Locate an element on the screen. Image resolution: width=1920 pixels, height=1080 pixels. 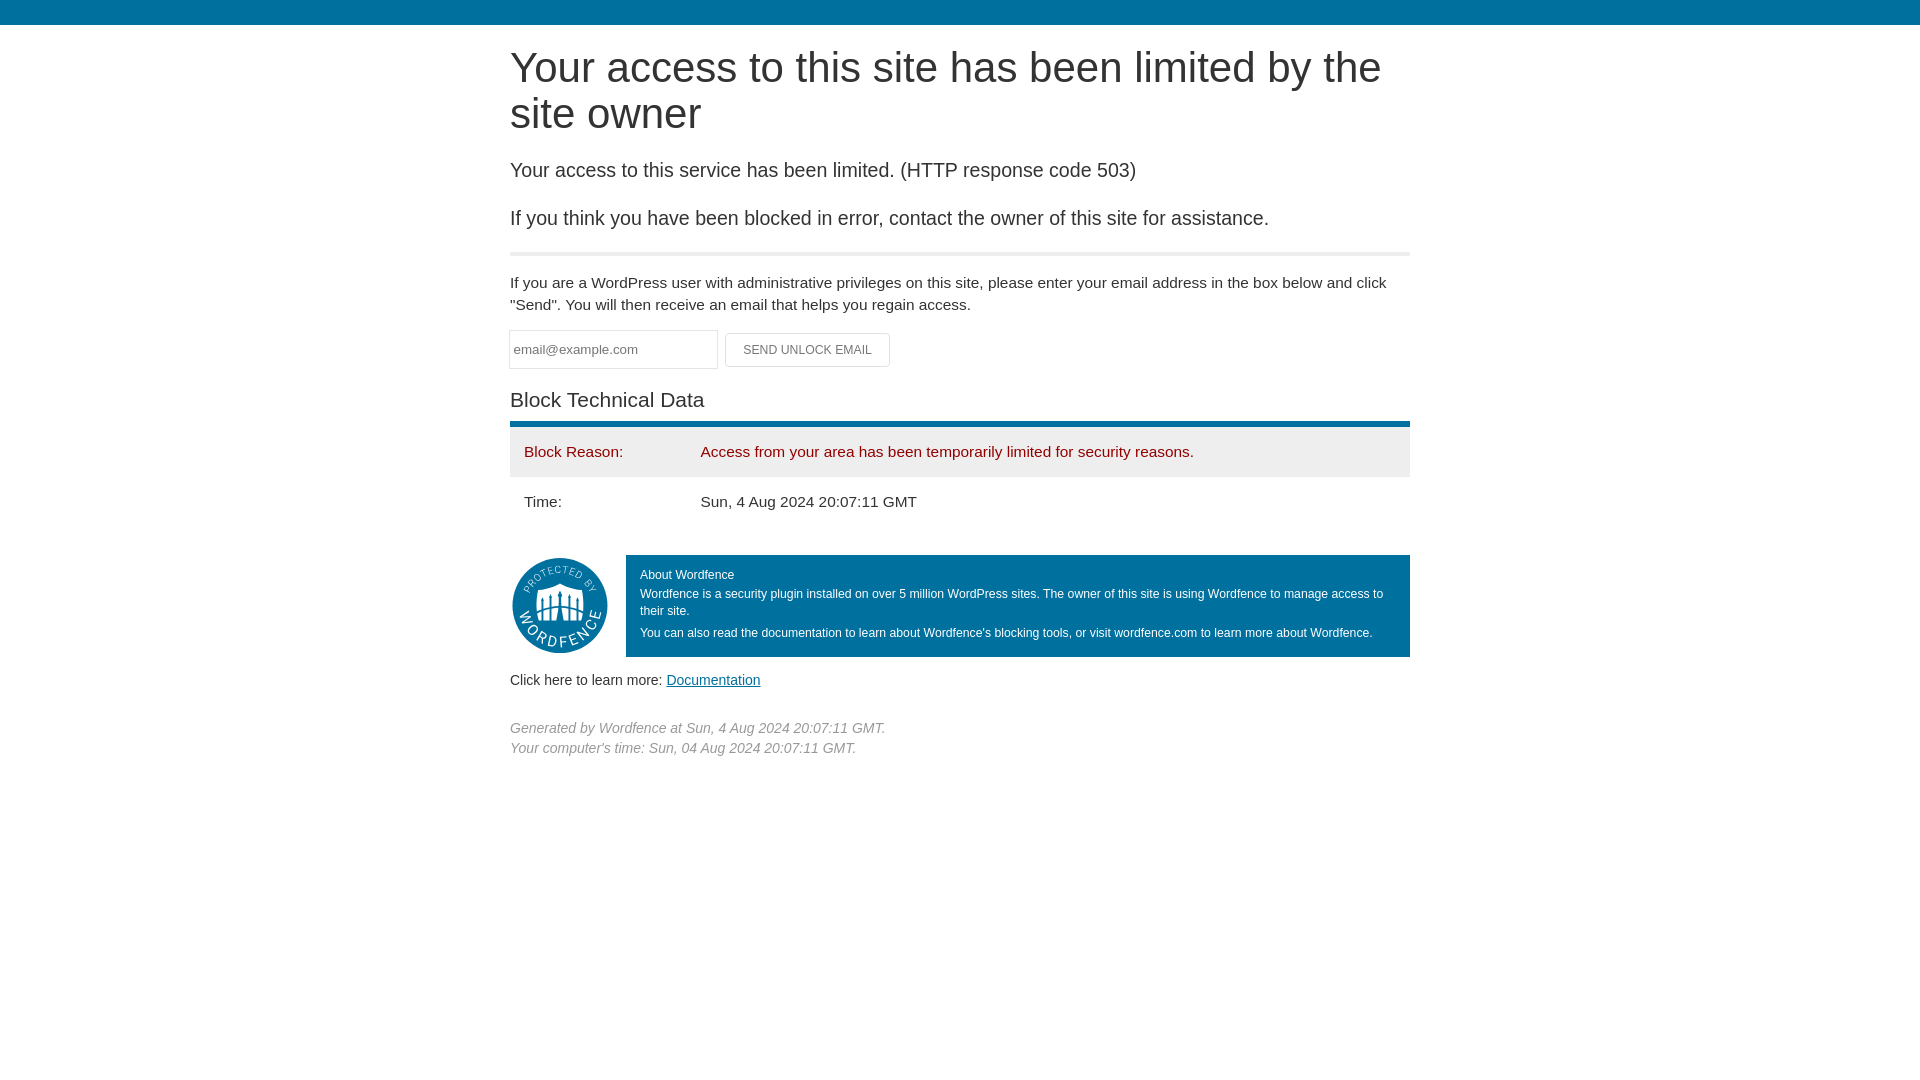
Send Unlock Email is located at coordinates (808, 350).